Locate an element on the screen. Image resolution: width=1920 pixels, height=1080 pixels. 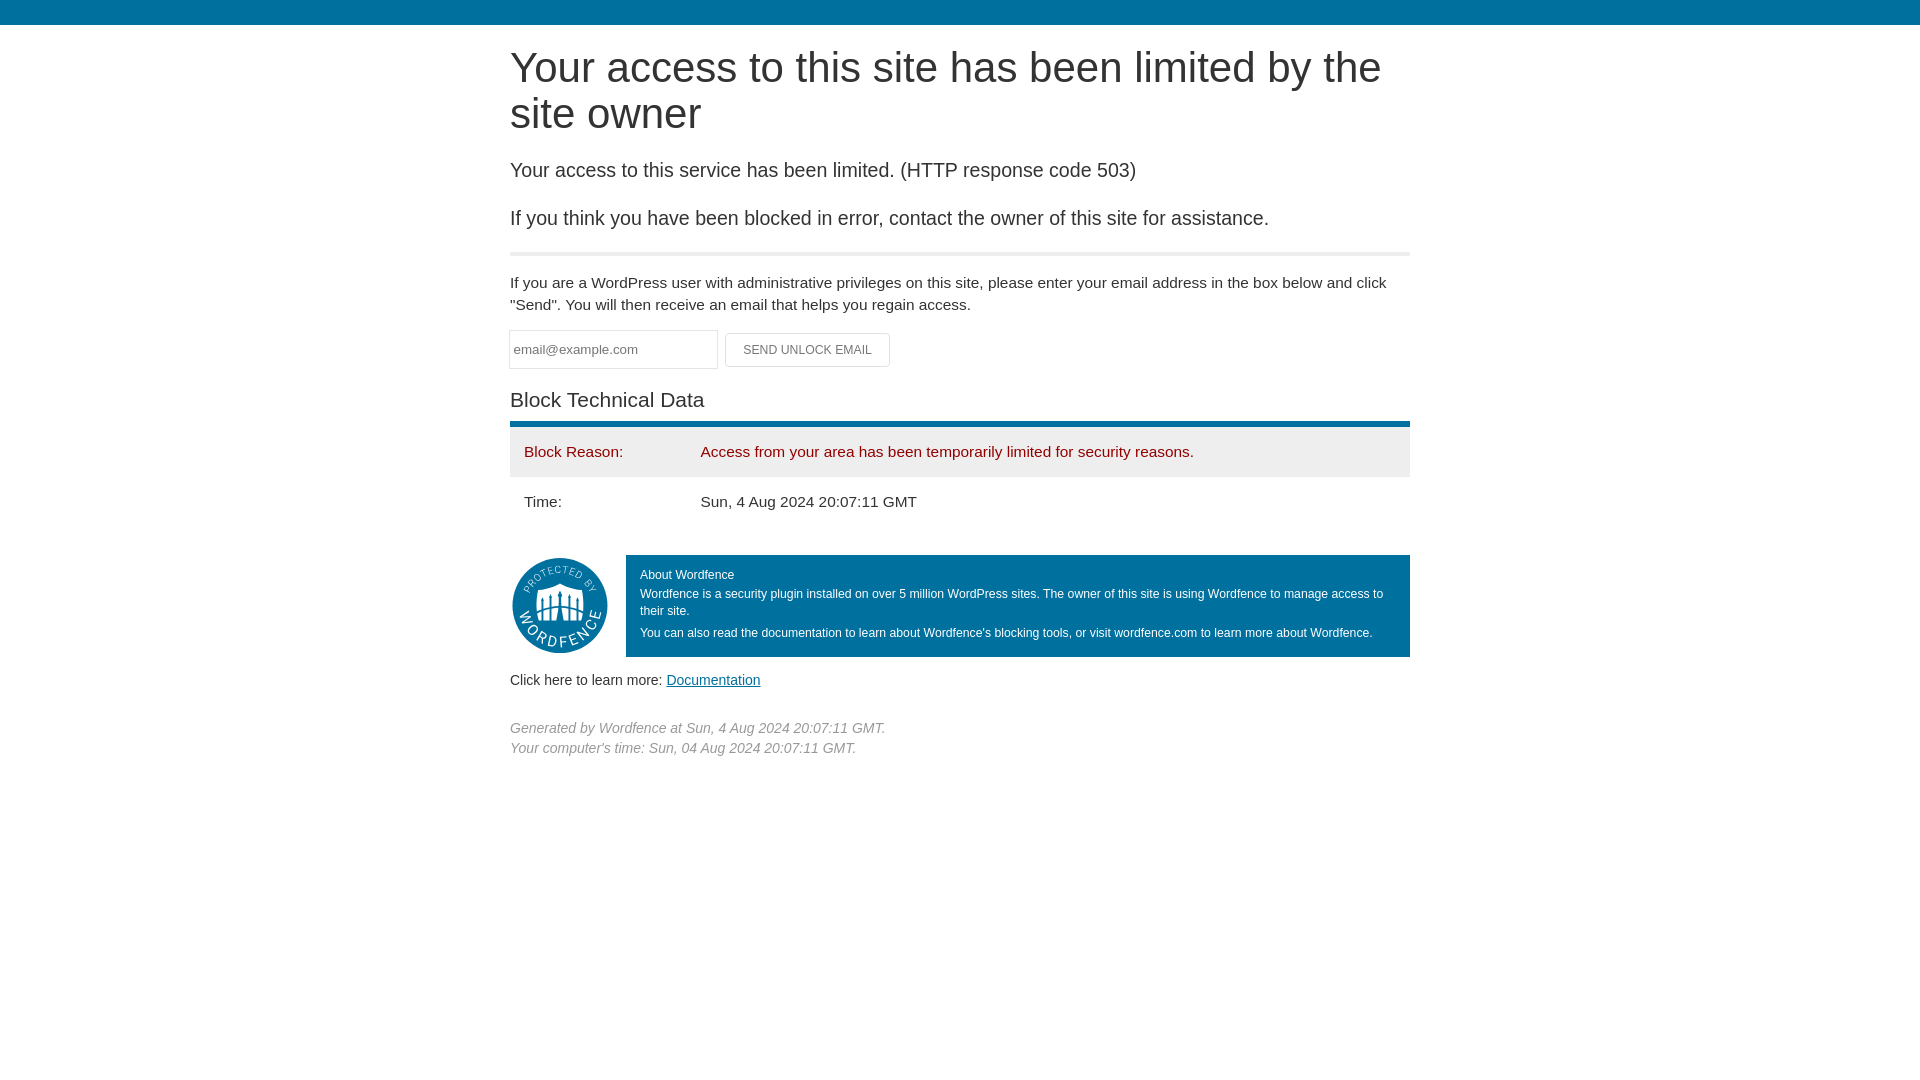
Send Unlock Email is located at coordinates (808, 350).